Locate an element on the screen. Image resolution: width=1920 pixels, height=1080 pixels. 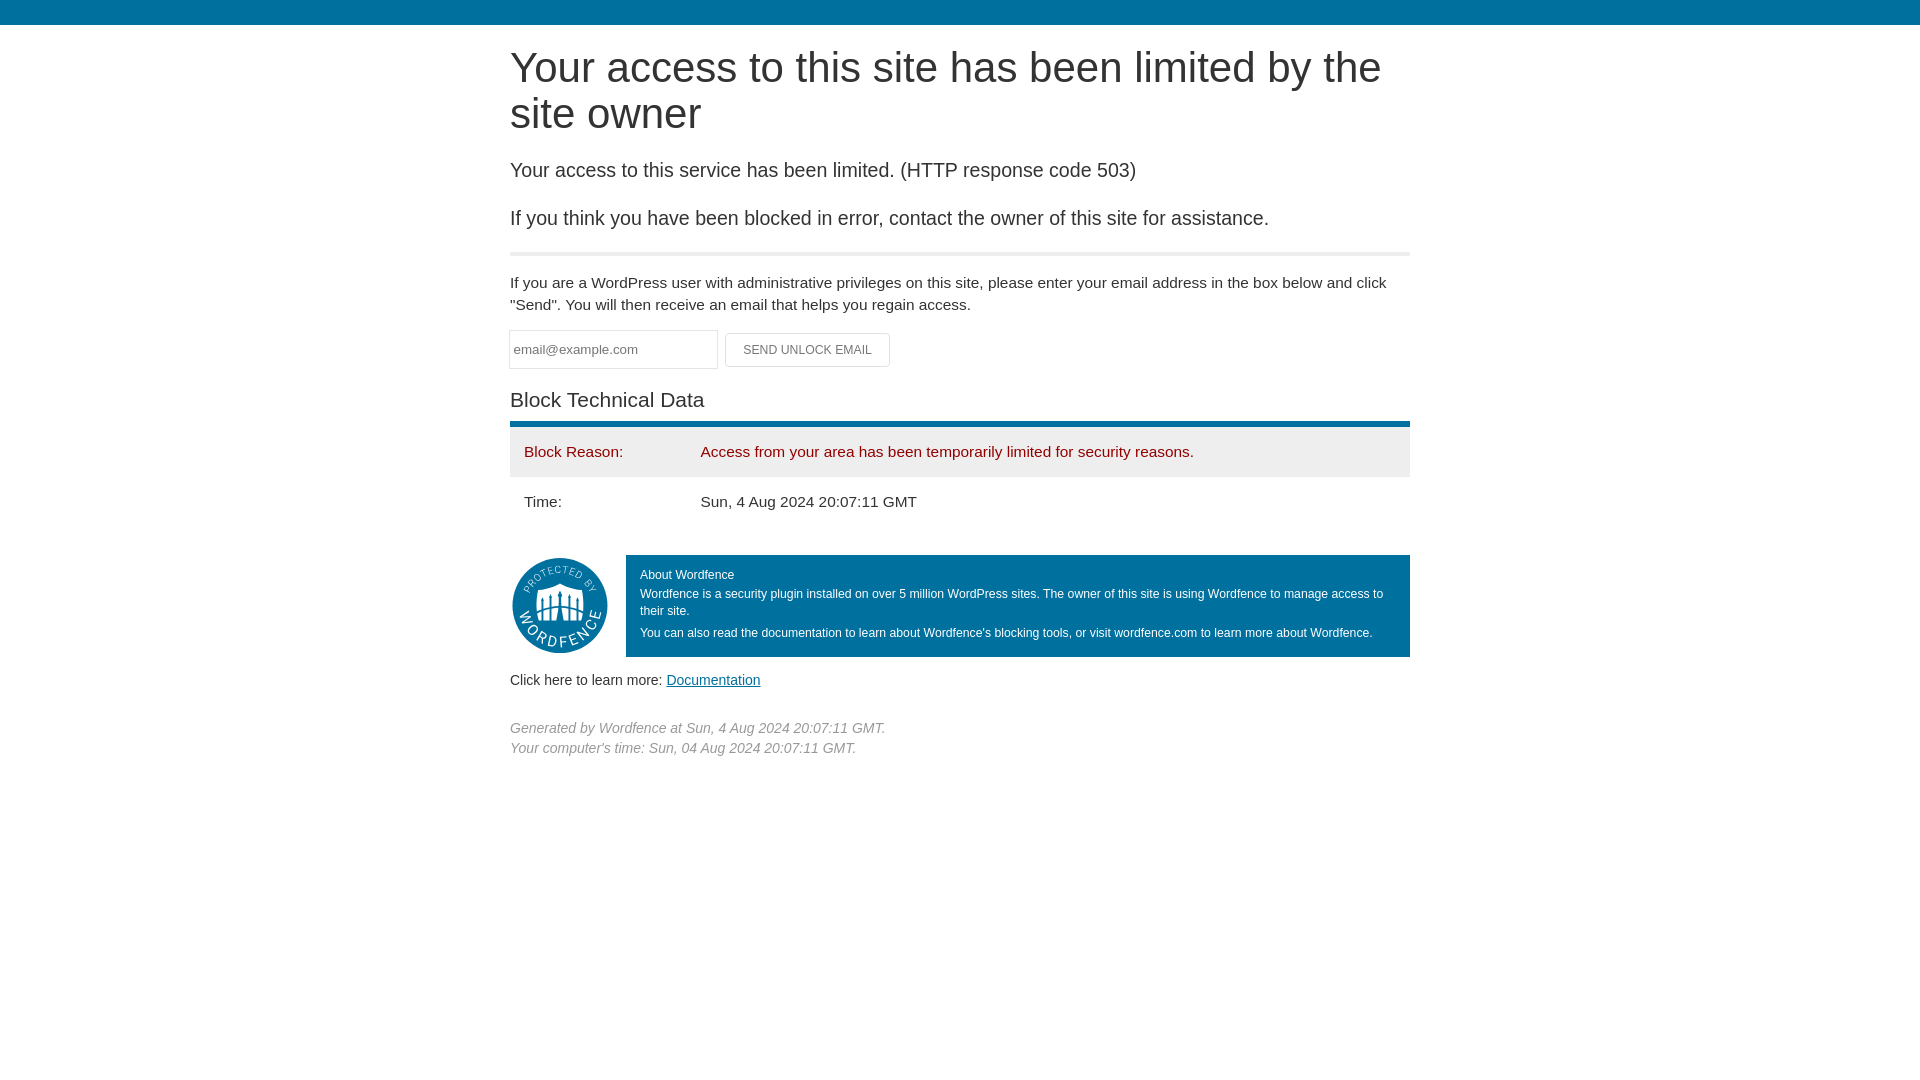
Send Unlock Email is located at coordinates (808, 350).